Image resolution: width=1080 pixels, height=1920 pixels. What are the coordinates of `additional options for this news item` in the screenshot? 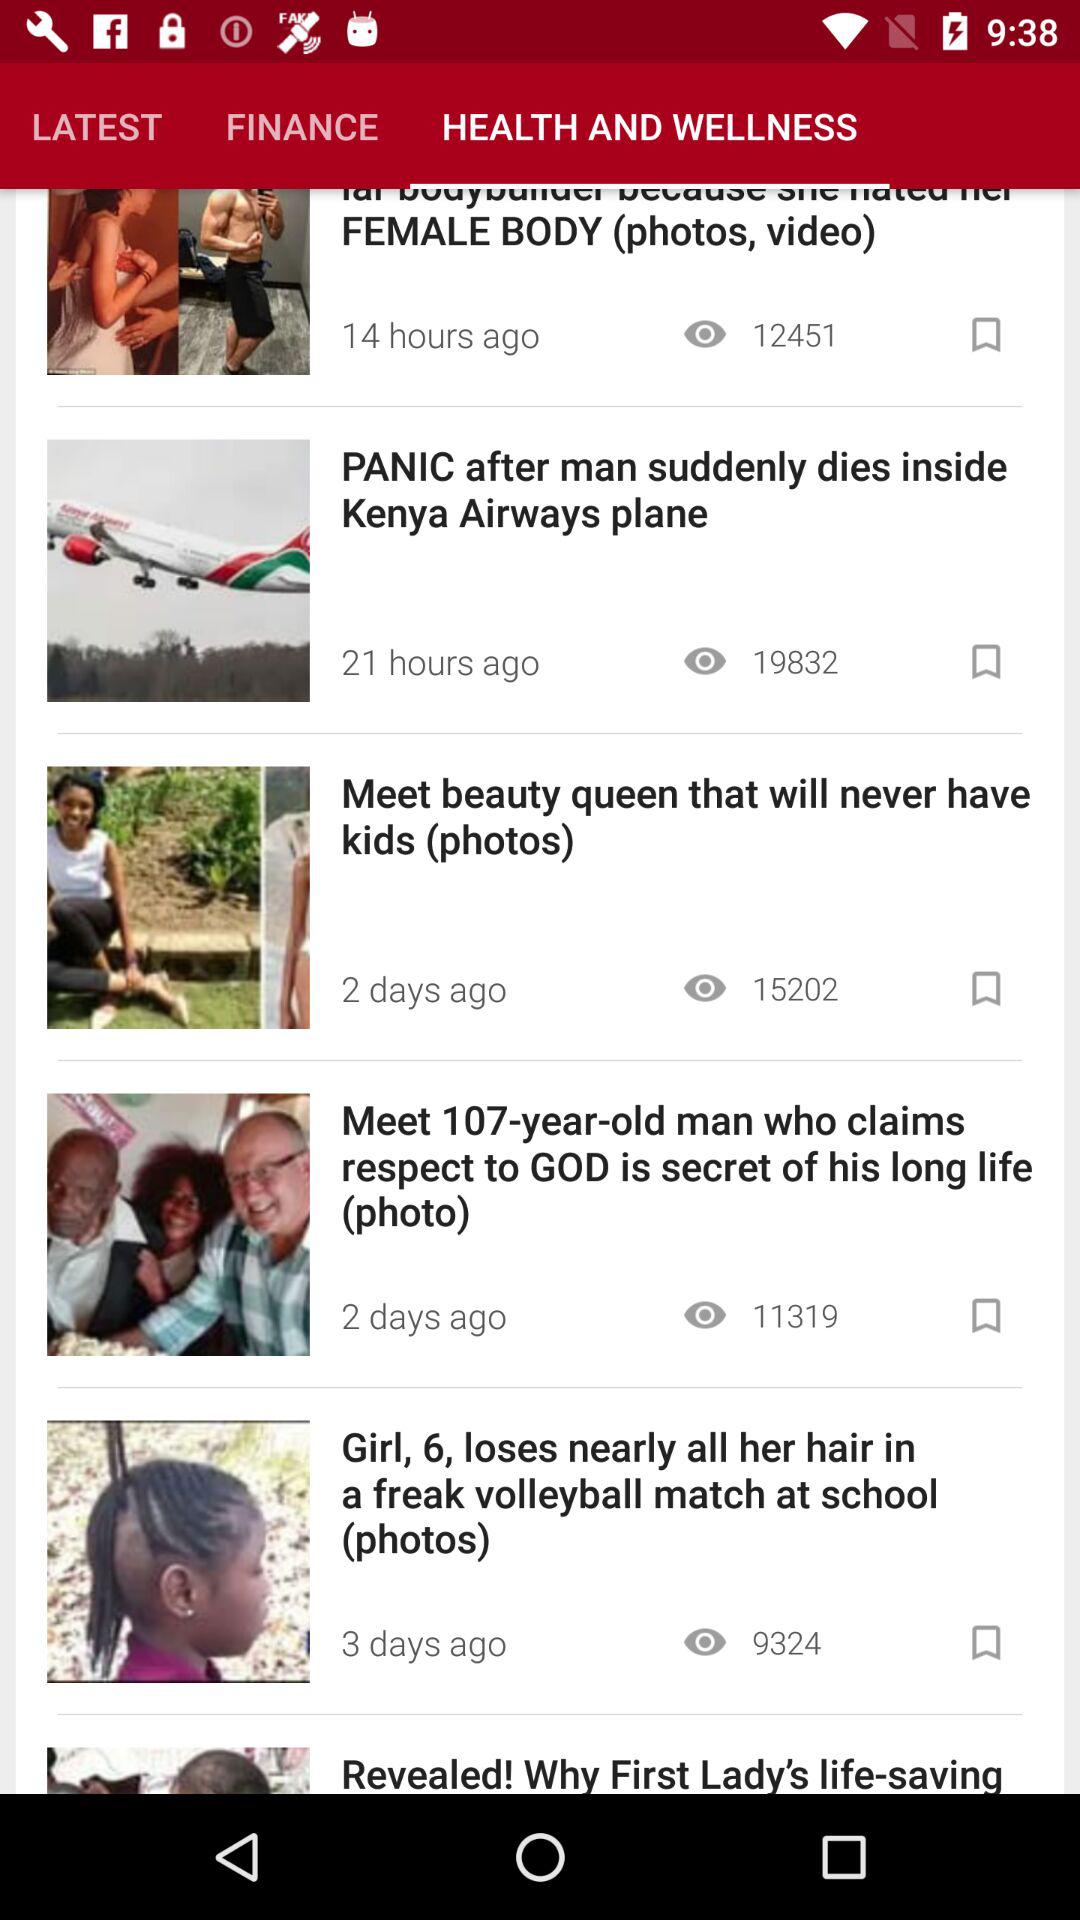 It's located at (986, 662).